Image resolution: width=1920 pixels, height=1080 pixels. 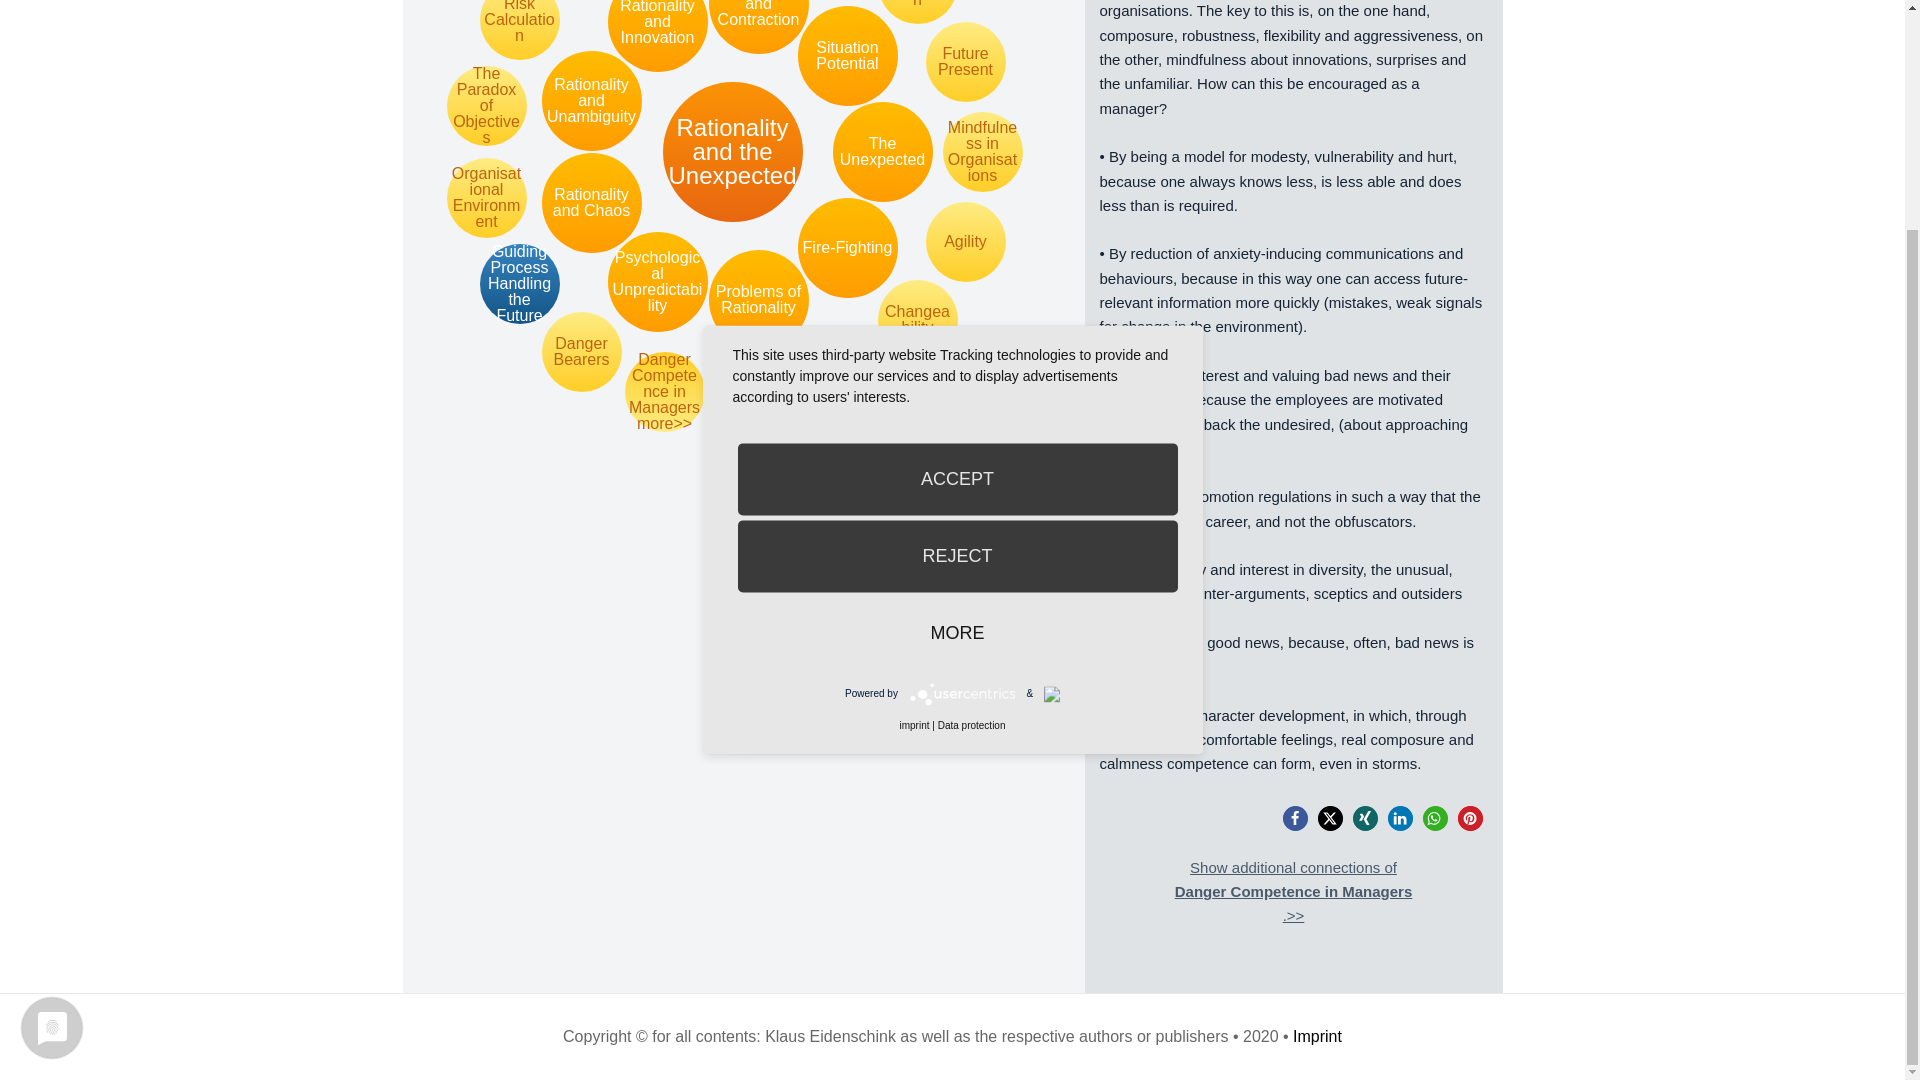 I want to click on Organisational Environment, so click(x=486, y=197).